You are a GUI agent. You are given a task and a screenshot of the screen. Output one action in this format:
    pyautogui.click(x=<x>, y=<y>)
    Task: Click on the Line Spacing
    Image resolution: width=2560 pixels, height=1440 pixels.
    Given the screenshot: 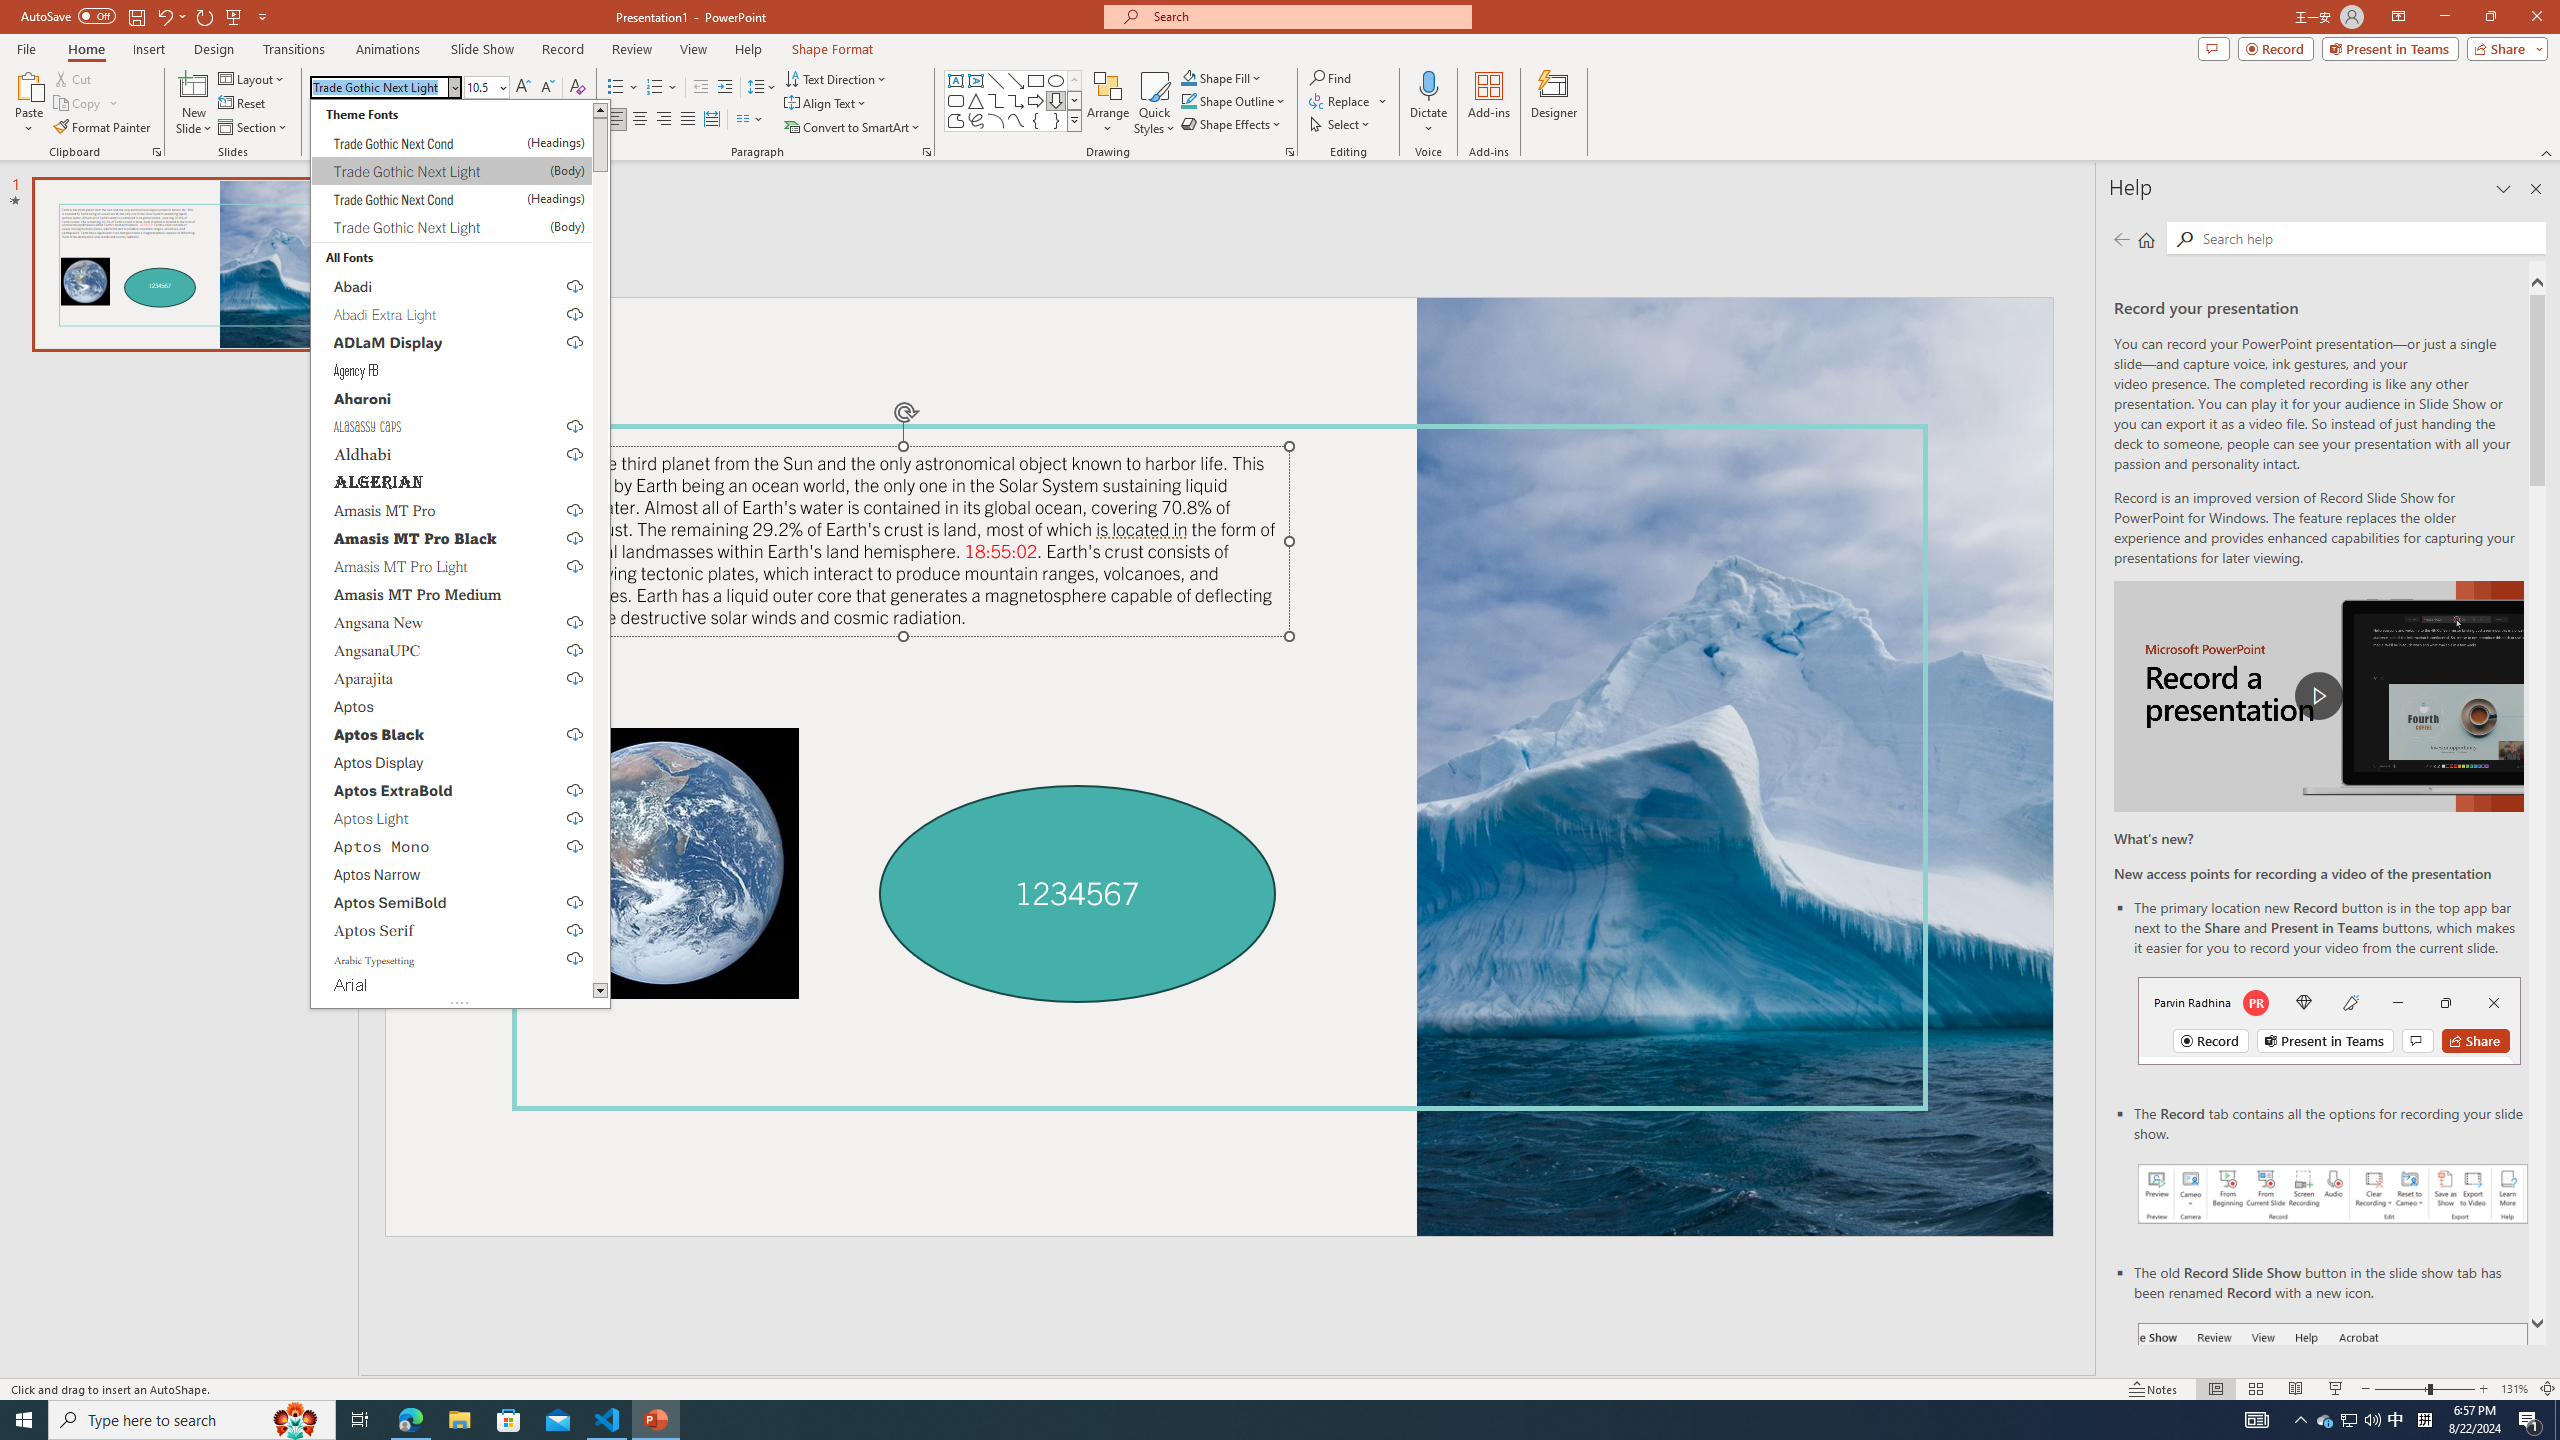 What is the action you would take?
    pyautogui.click(x=762, y=88)
    